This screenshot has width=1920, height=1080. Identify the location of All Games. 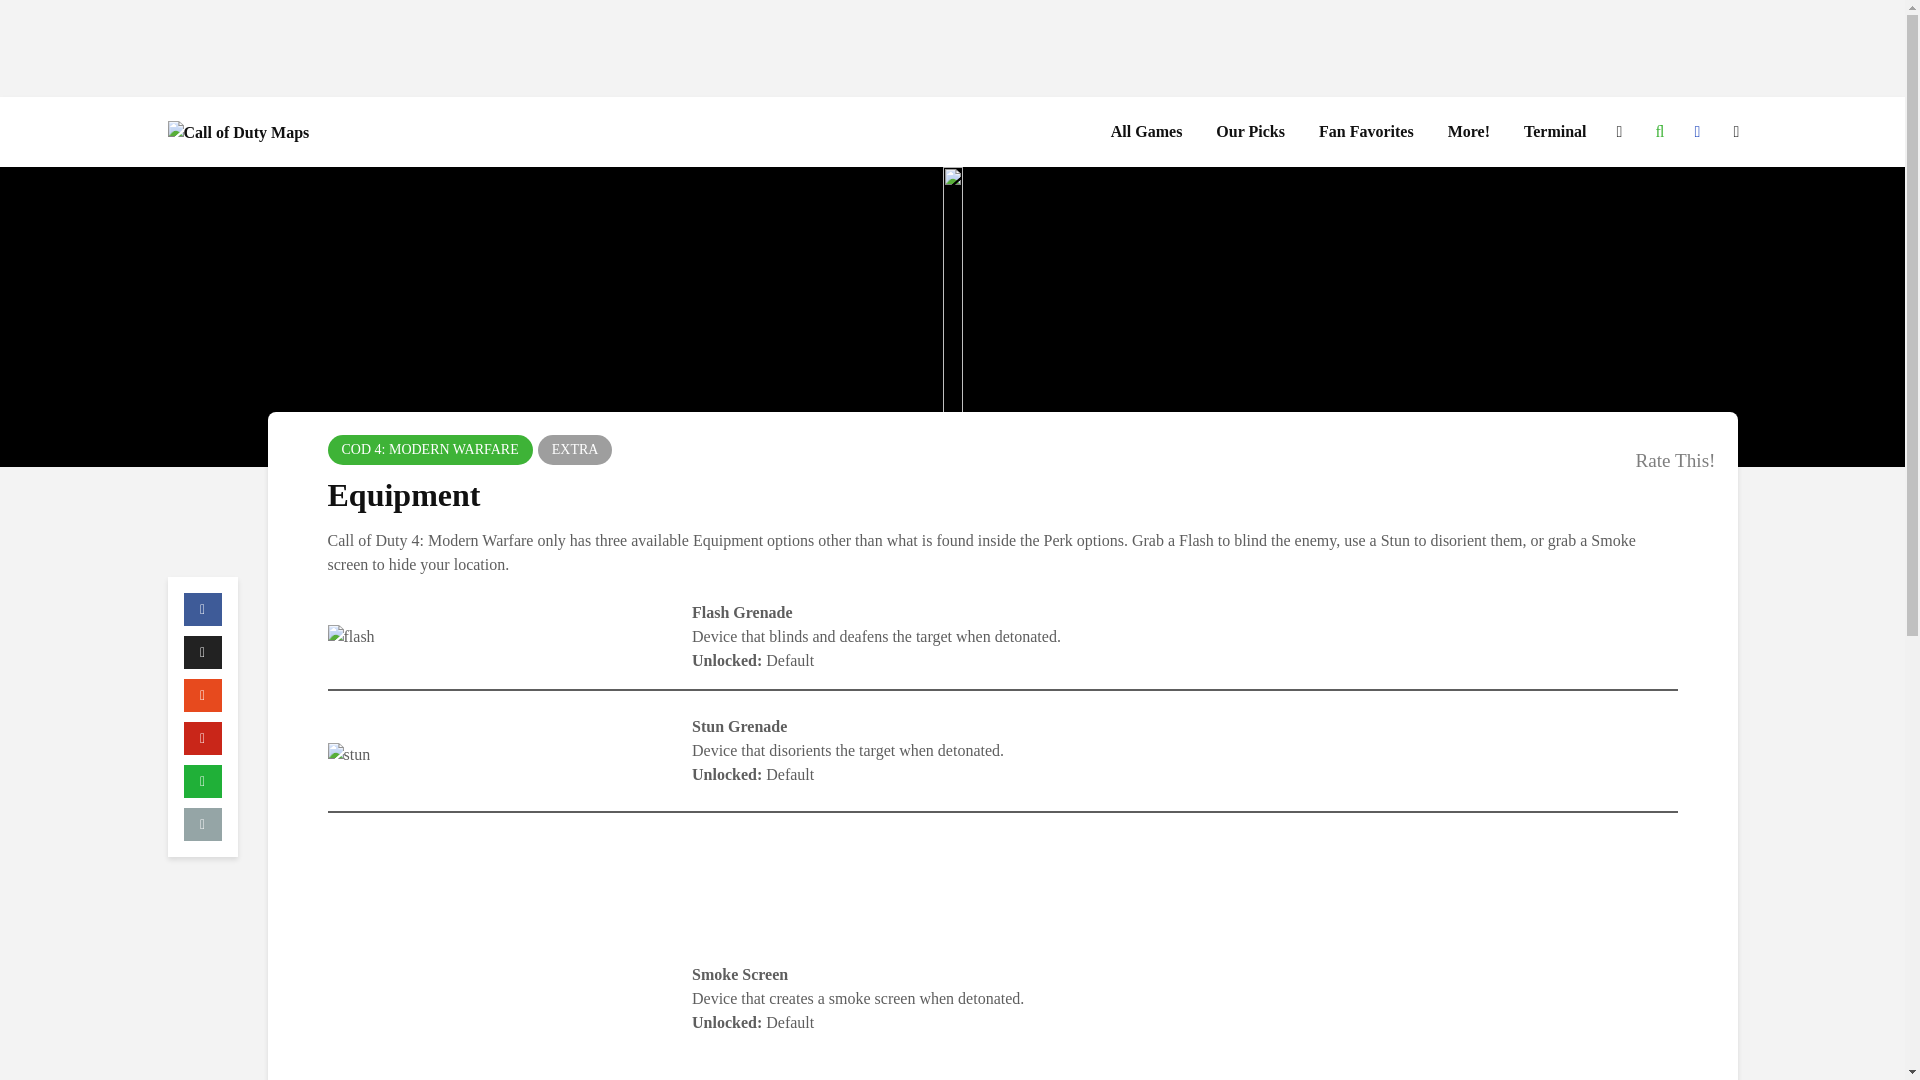
(1147, 132).